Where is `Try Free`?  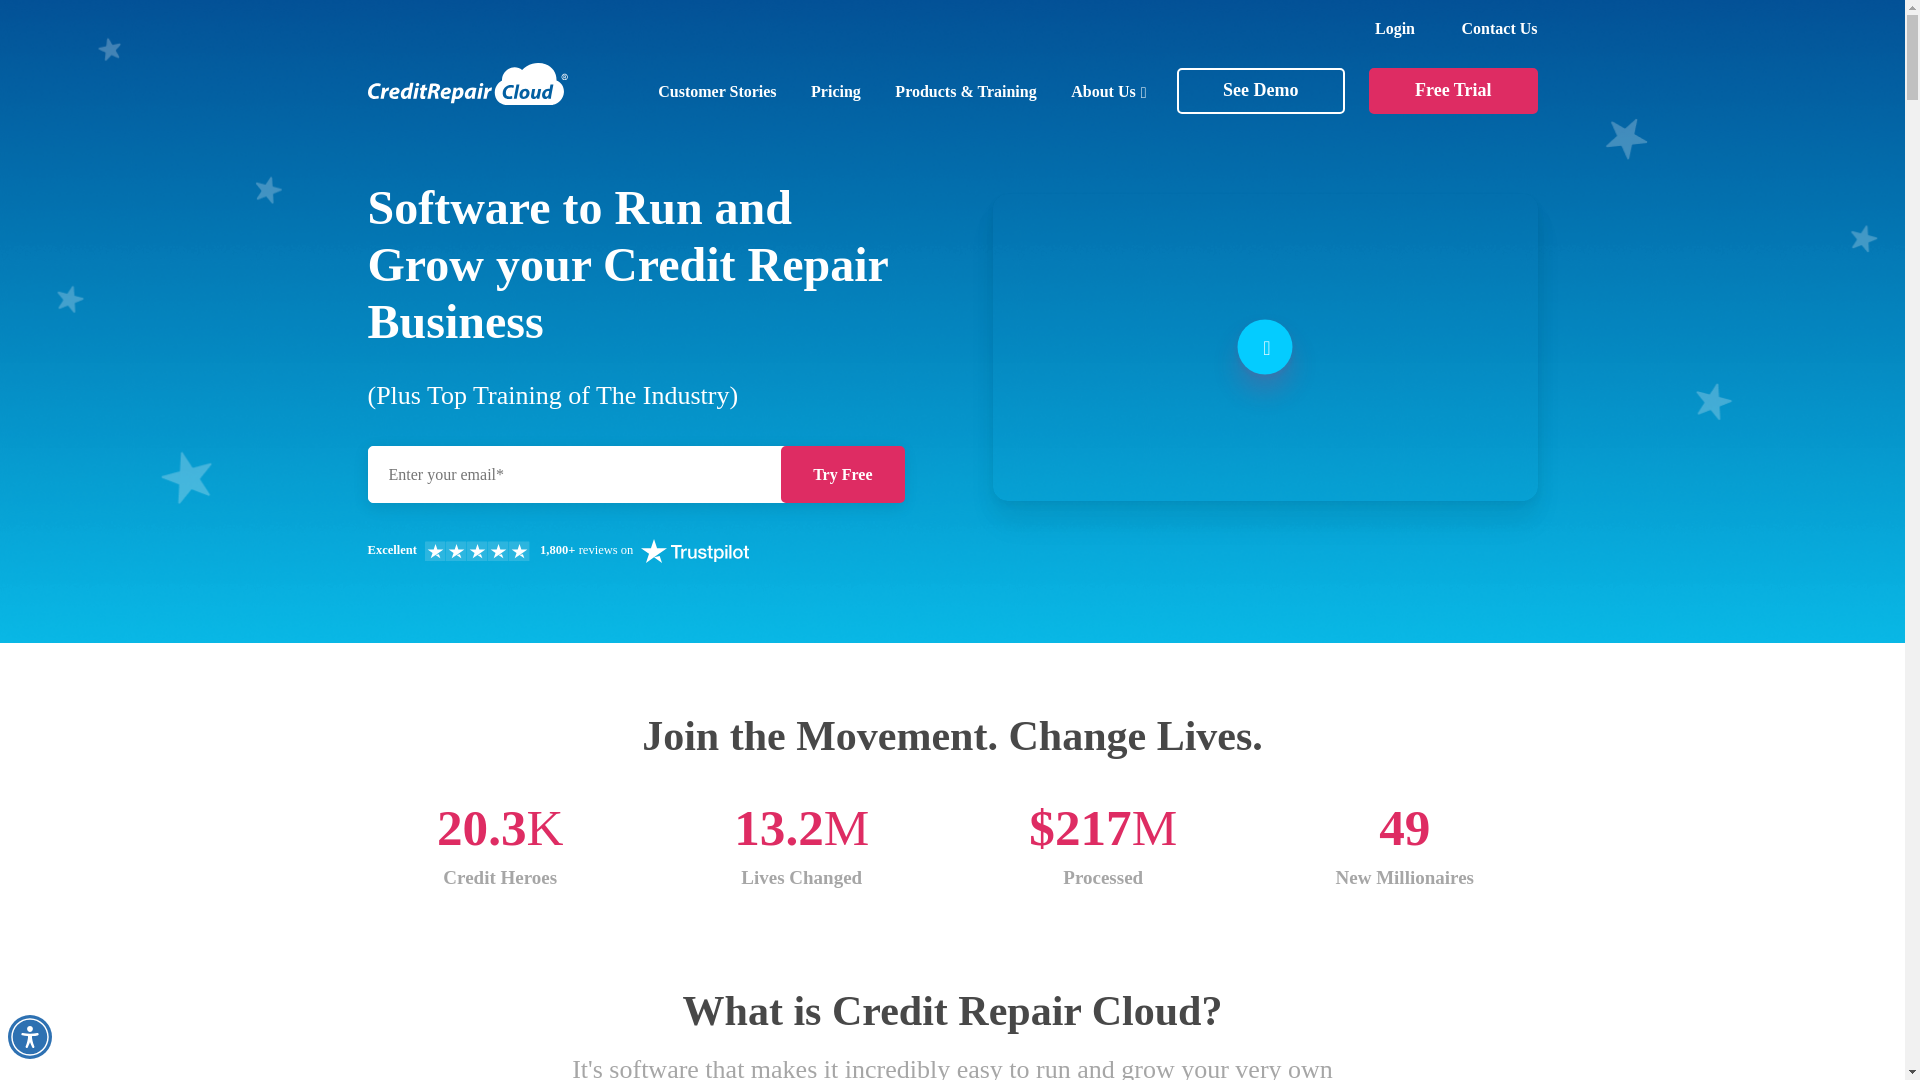
Try Free is located at coordinates (842, 474).